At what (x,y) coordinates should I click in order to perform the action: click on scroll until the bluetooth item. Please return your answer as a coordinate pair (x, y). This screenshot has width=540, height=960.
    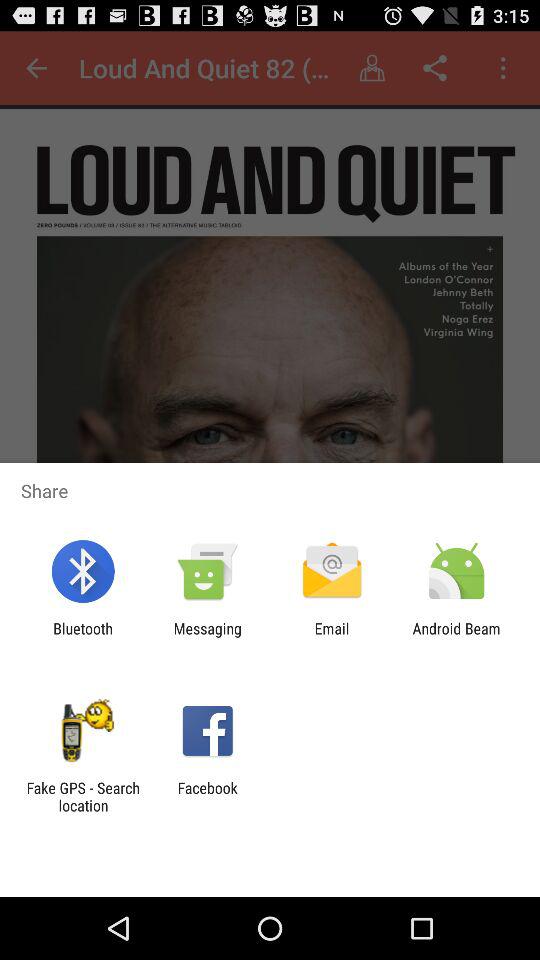
    Looking at the image, I should click on (82, 637).